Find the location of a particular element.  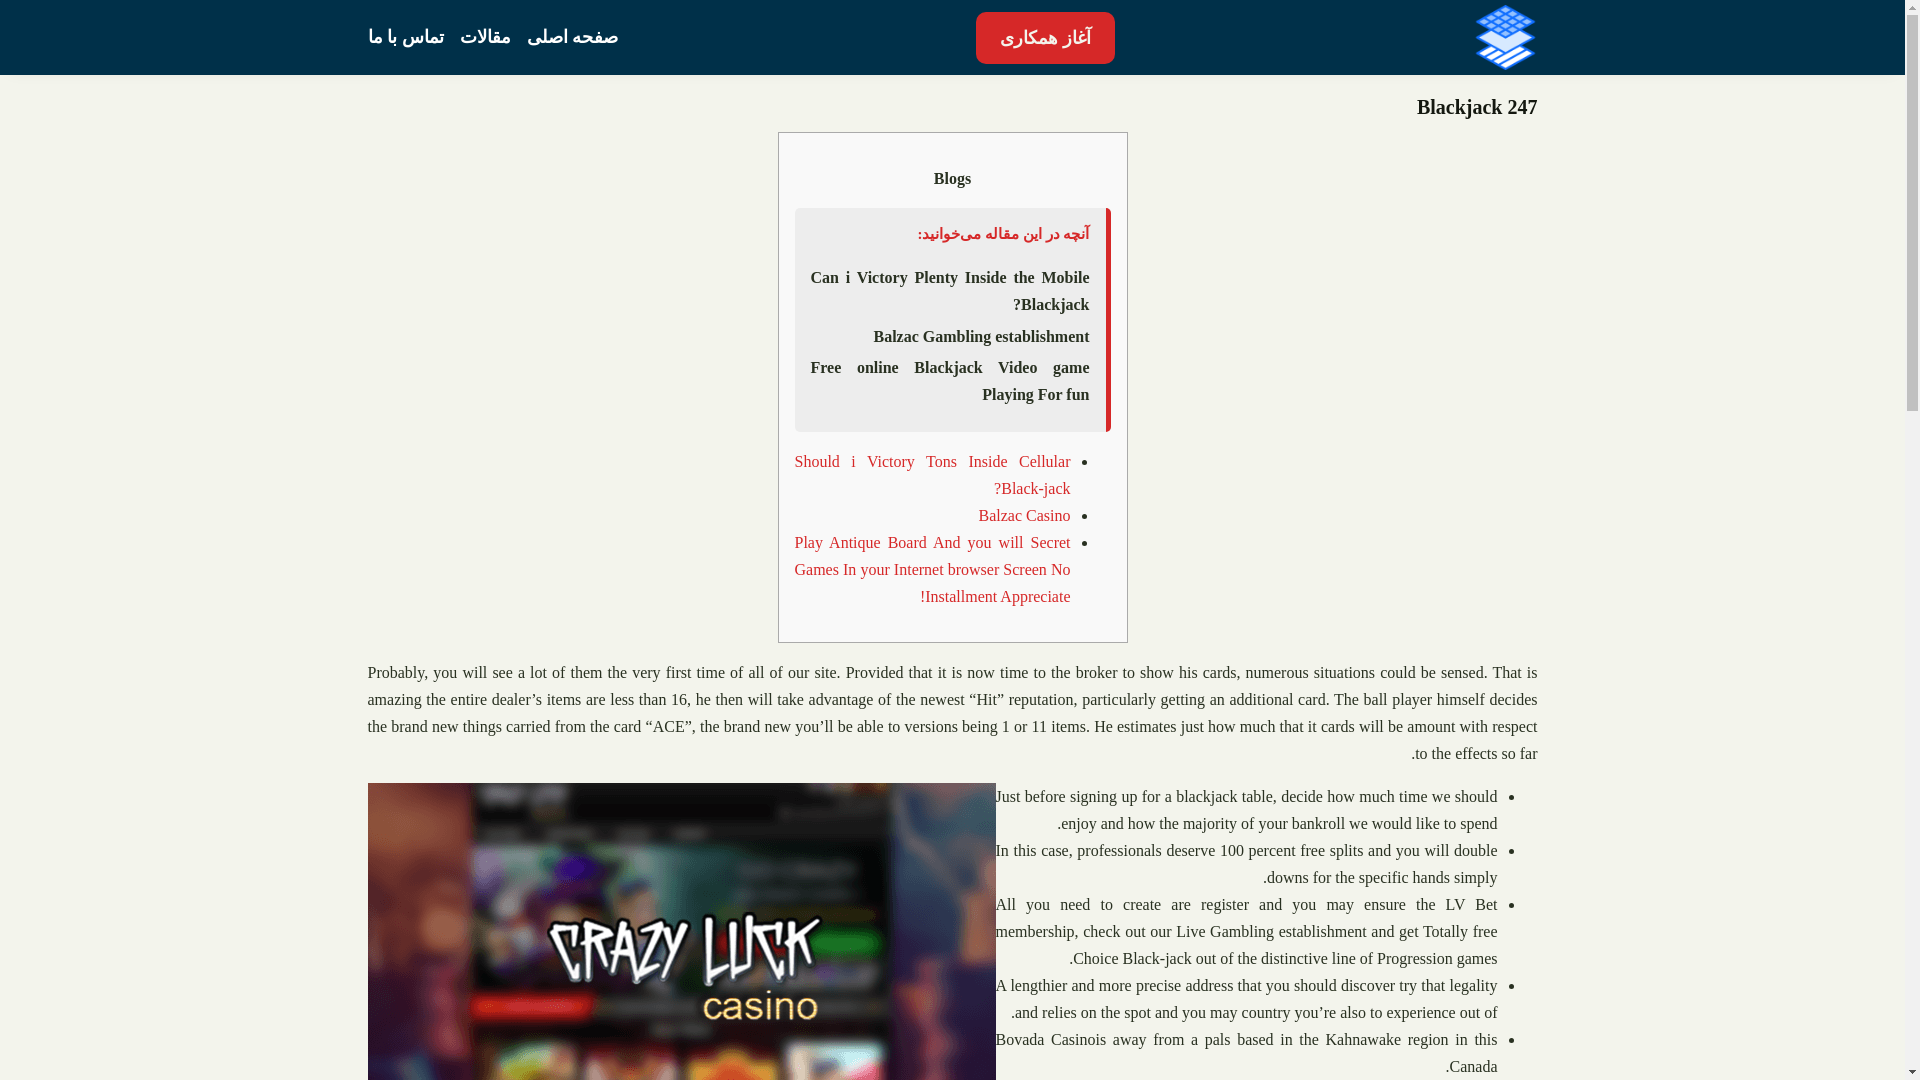

Balzac Gambling establishment is located at coordinates (980, 336).